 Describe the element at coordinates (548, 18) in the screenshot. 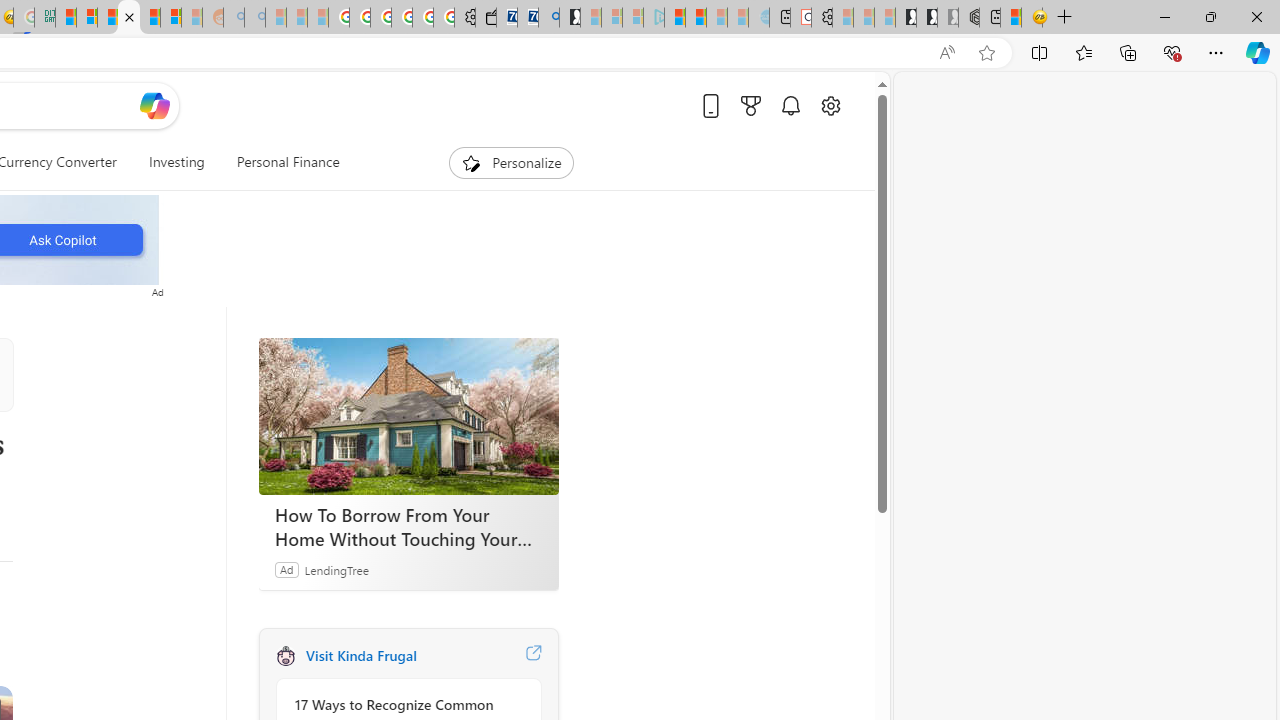

I see `Bing Real Estate - Home sales and rental listings` at that location.